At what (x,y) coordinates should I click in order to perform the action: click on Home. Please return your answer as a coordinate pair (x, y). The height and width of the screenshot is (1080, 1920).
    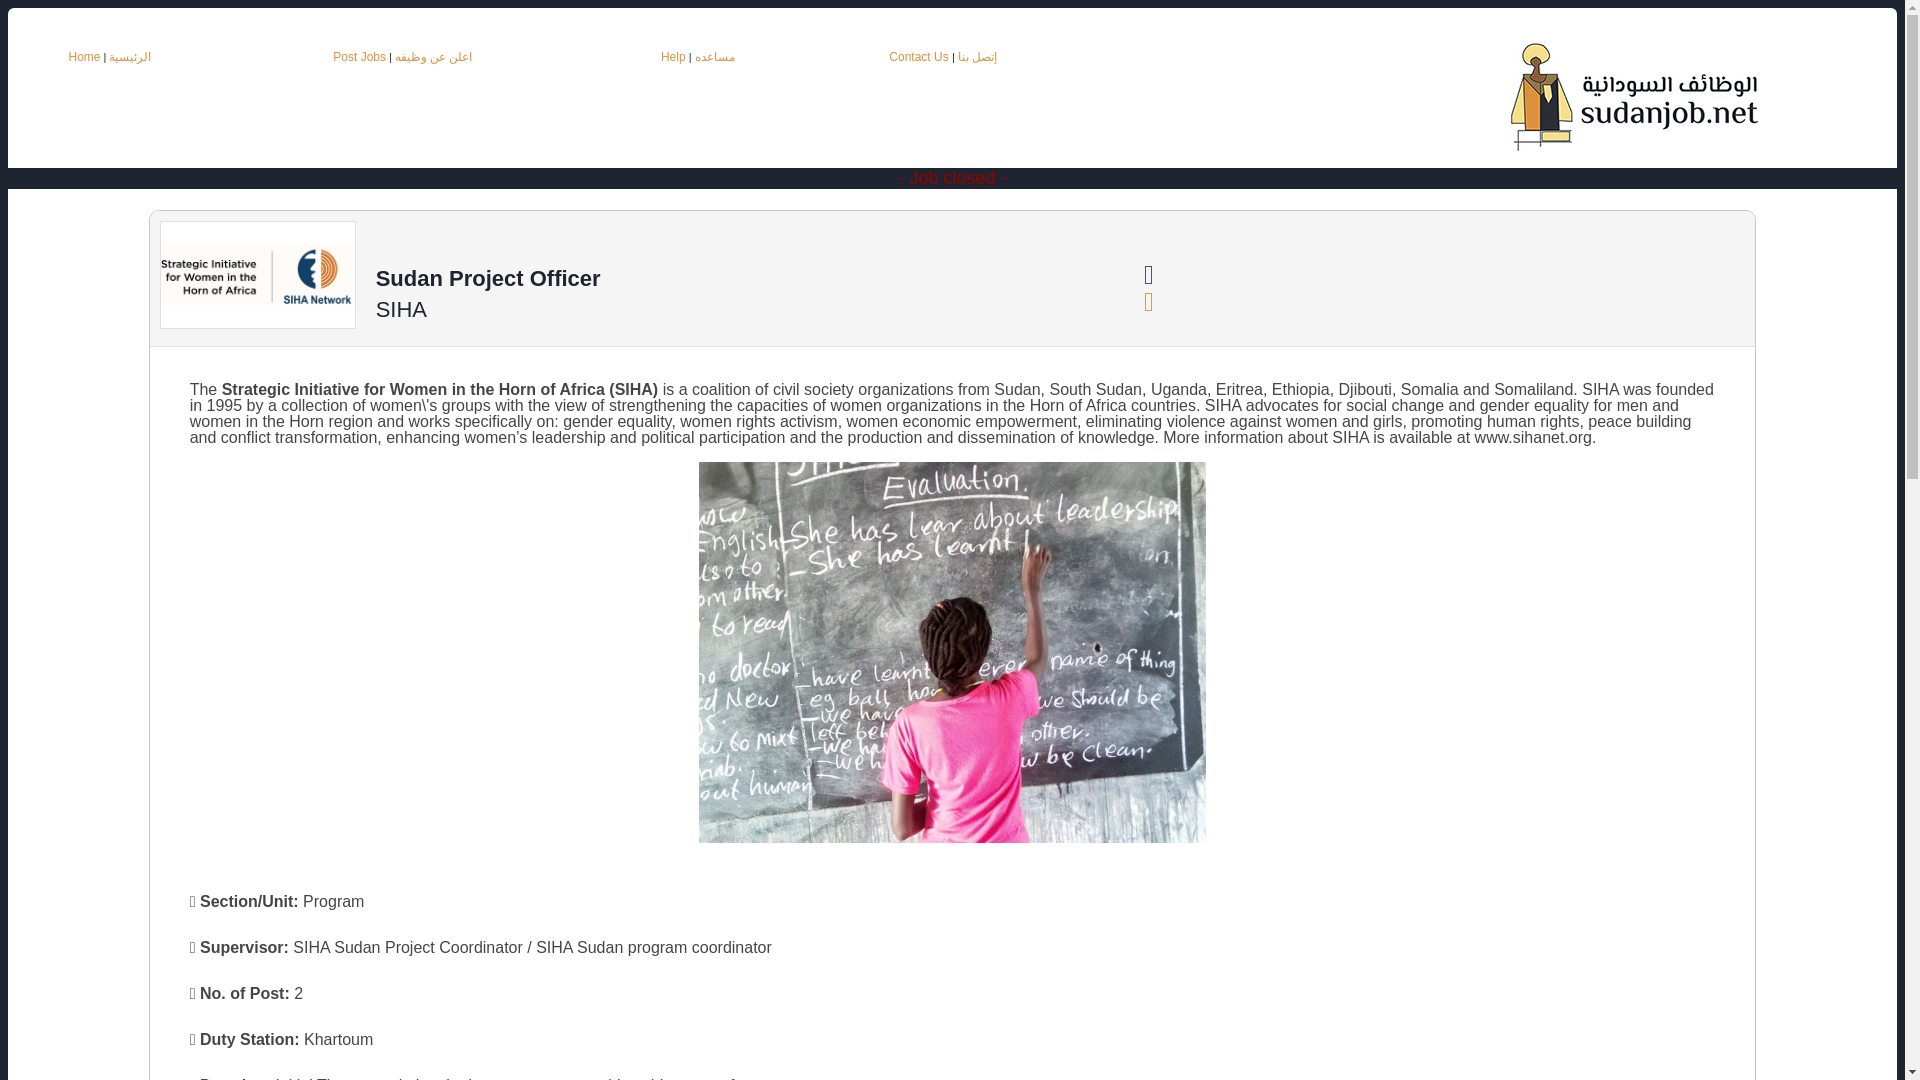
    Looking at the image, I should click on (83, 56).